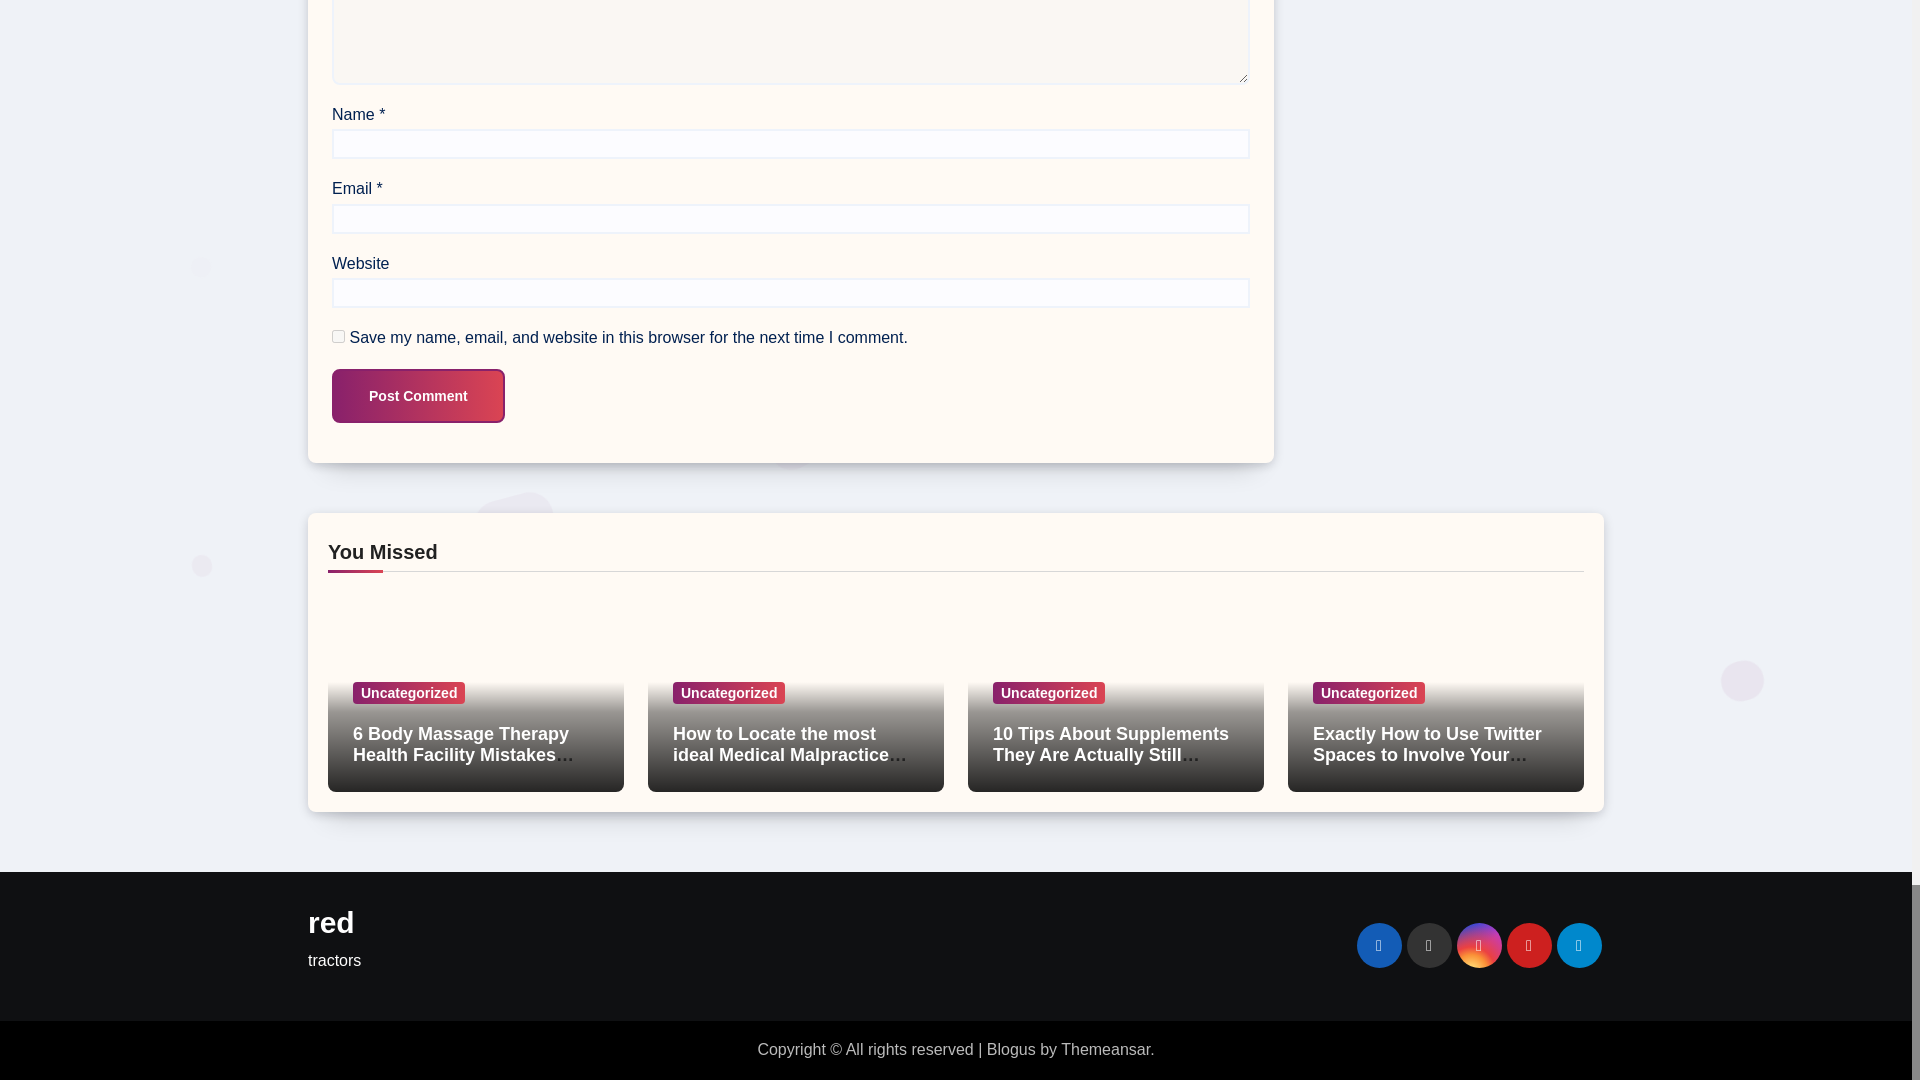 Image resolution: width=1920 pixels, height=1080 pixels. I want to click on Post Comment, so click(418, 396).